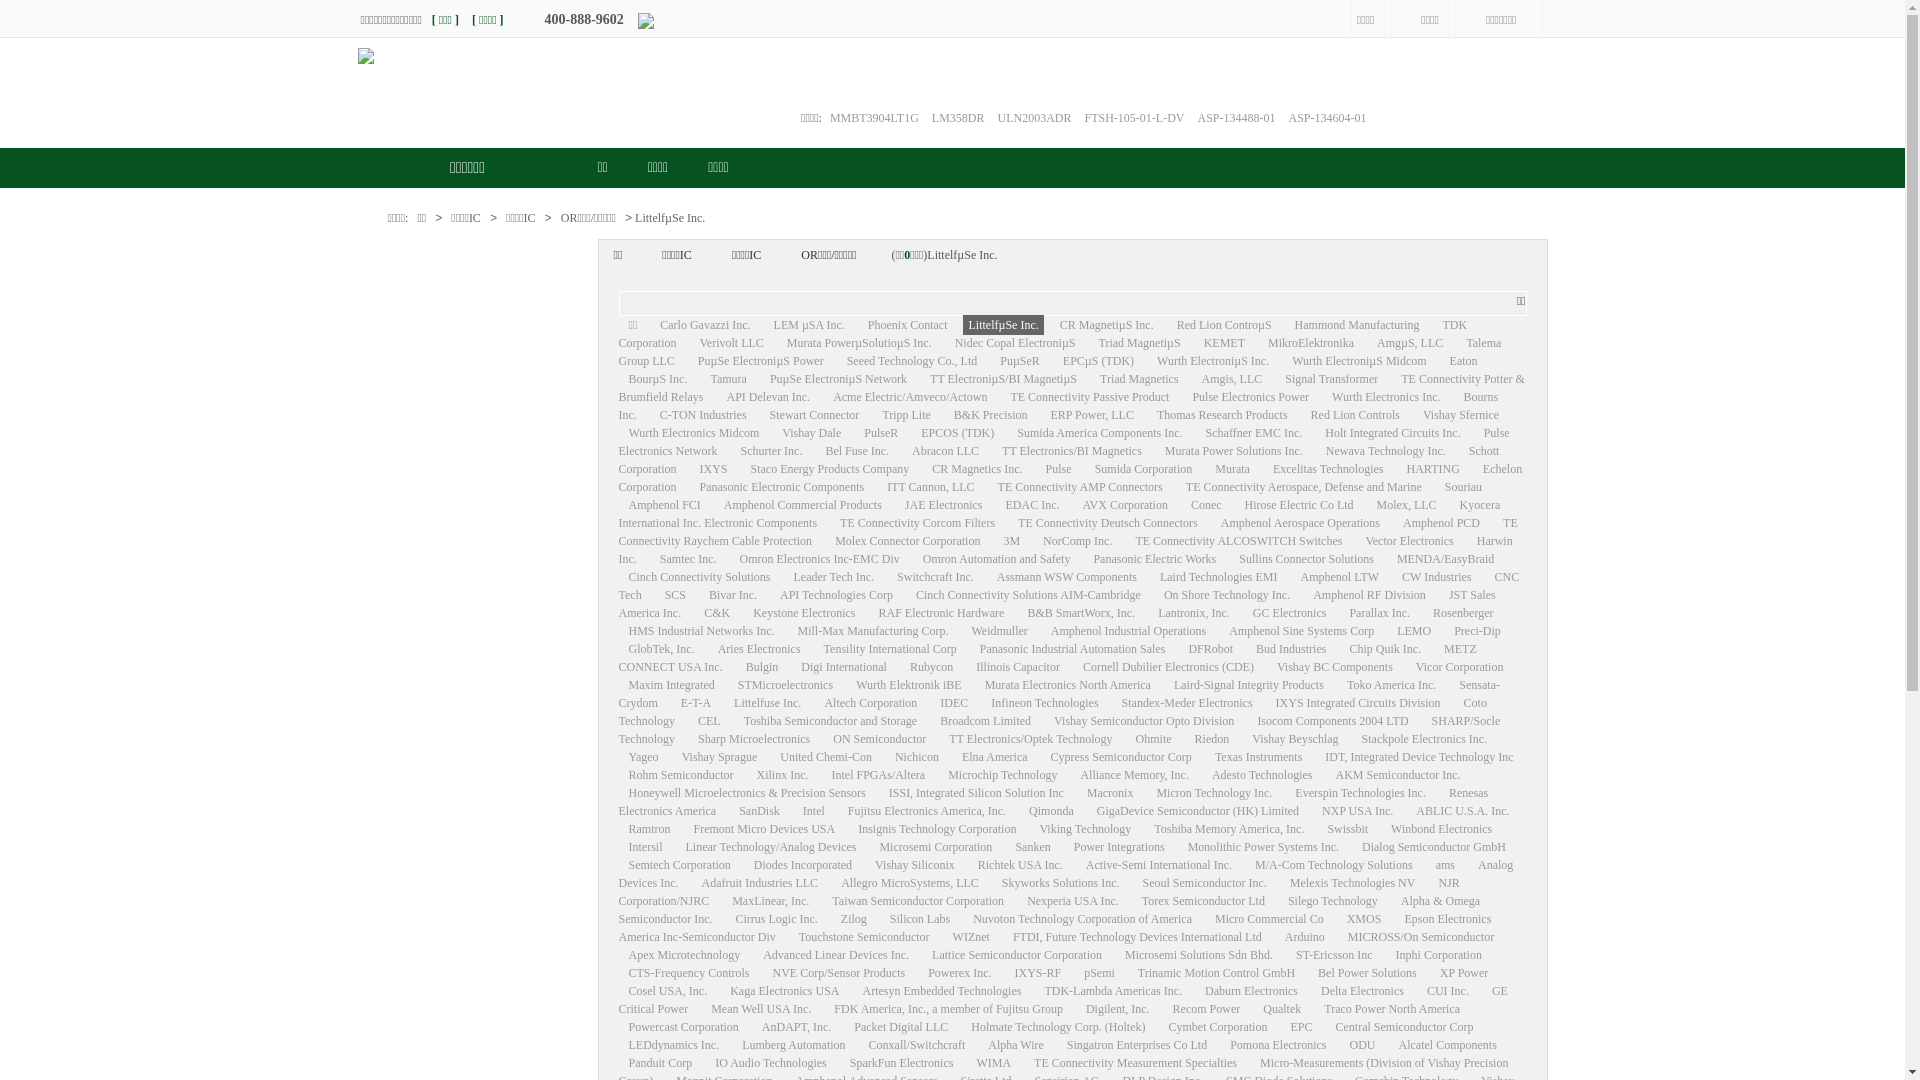 Image resolution: width=1920 pixels, height=1080 pixels. I want to click on FDK America, Inc., a member of Fujitsu Group, so click(948, 1009).